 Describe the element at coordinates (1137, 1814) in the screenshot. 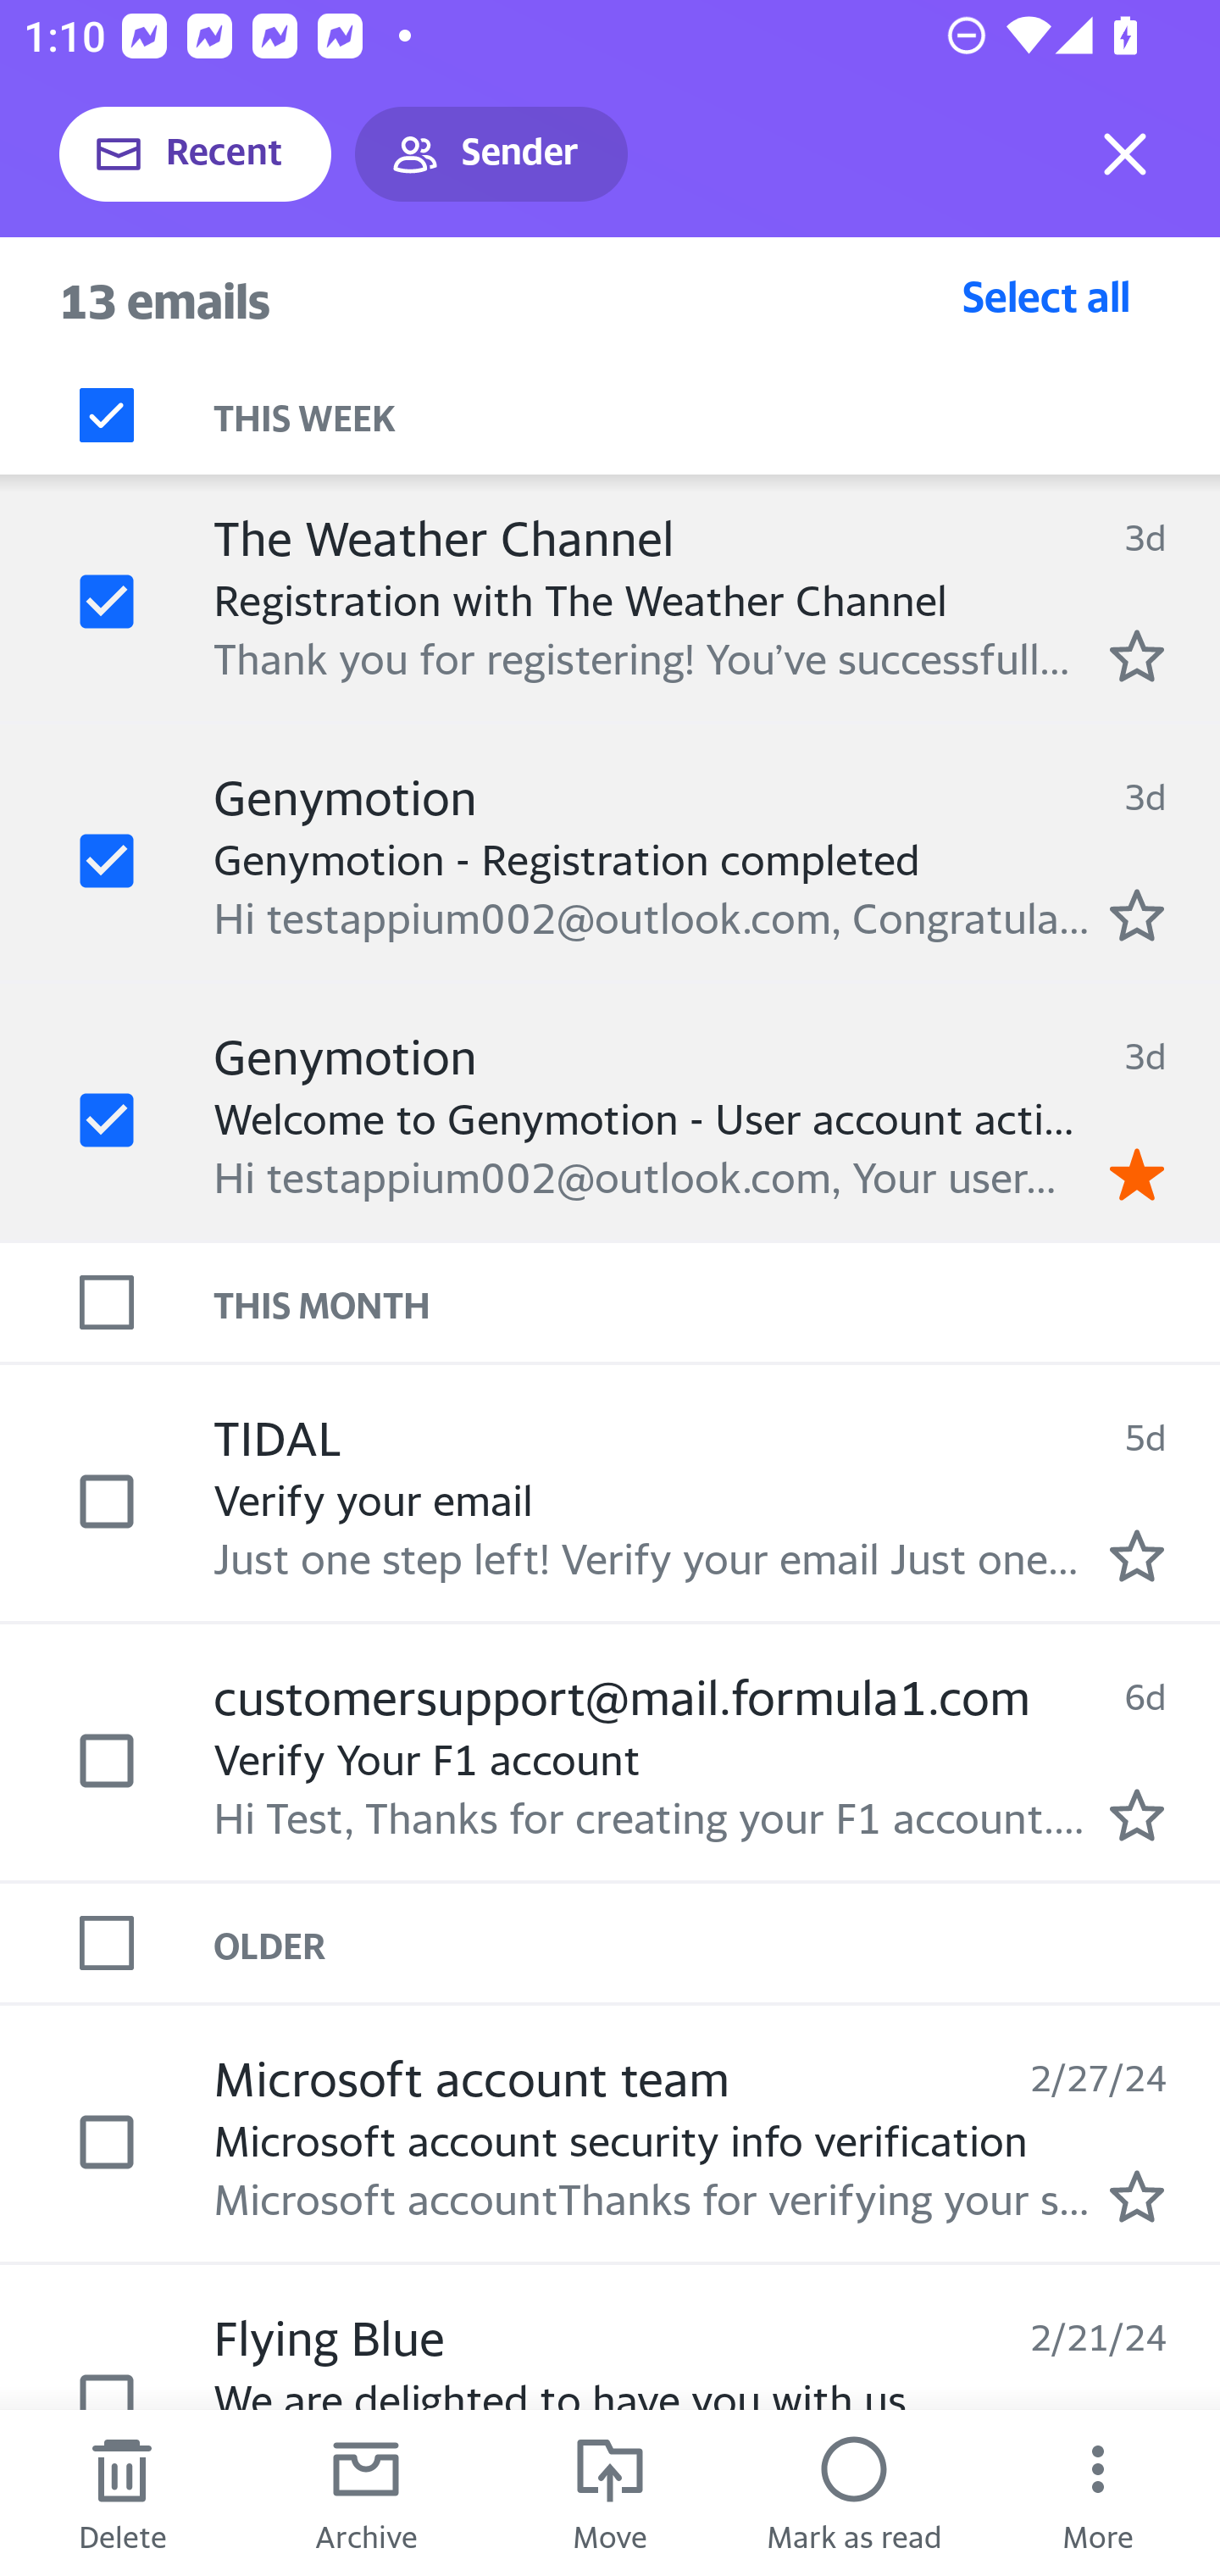

I see `Mark as starred.` at that location.